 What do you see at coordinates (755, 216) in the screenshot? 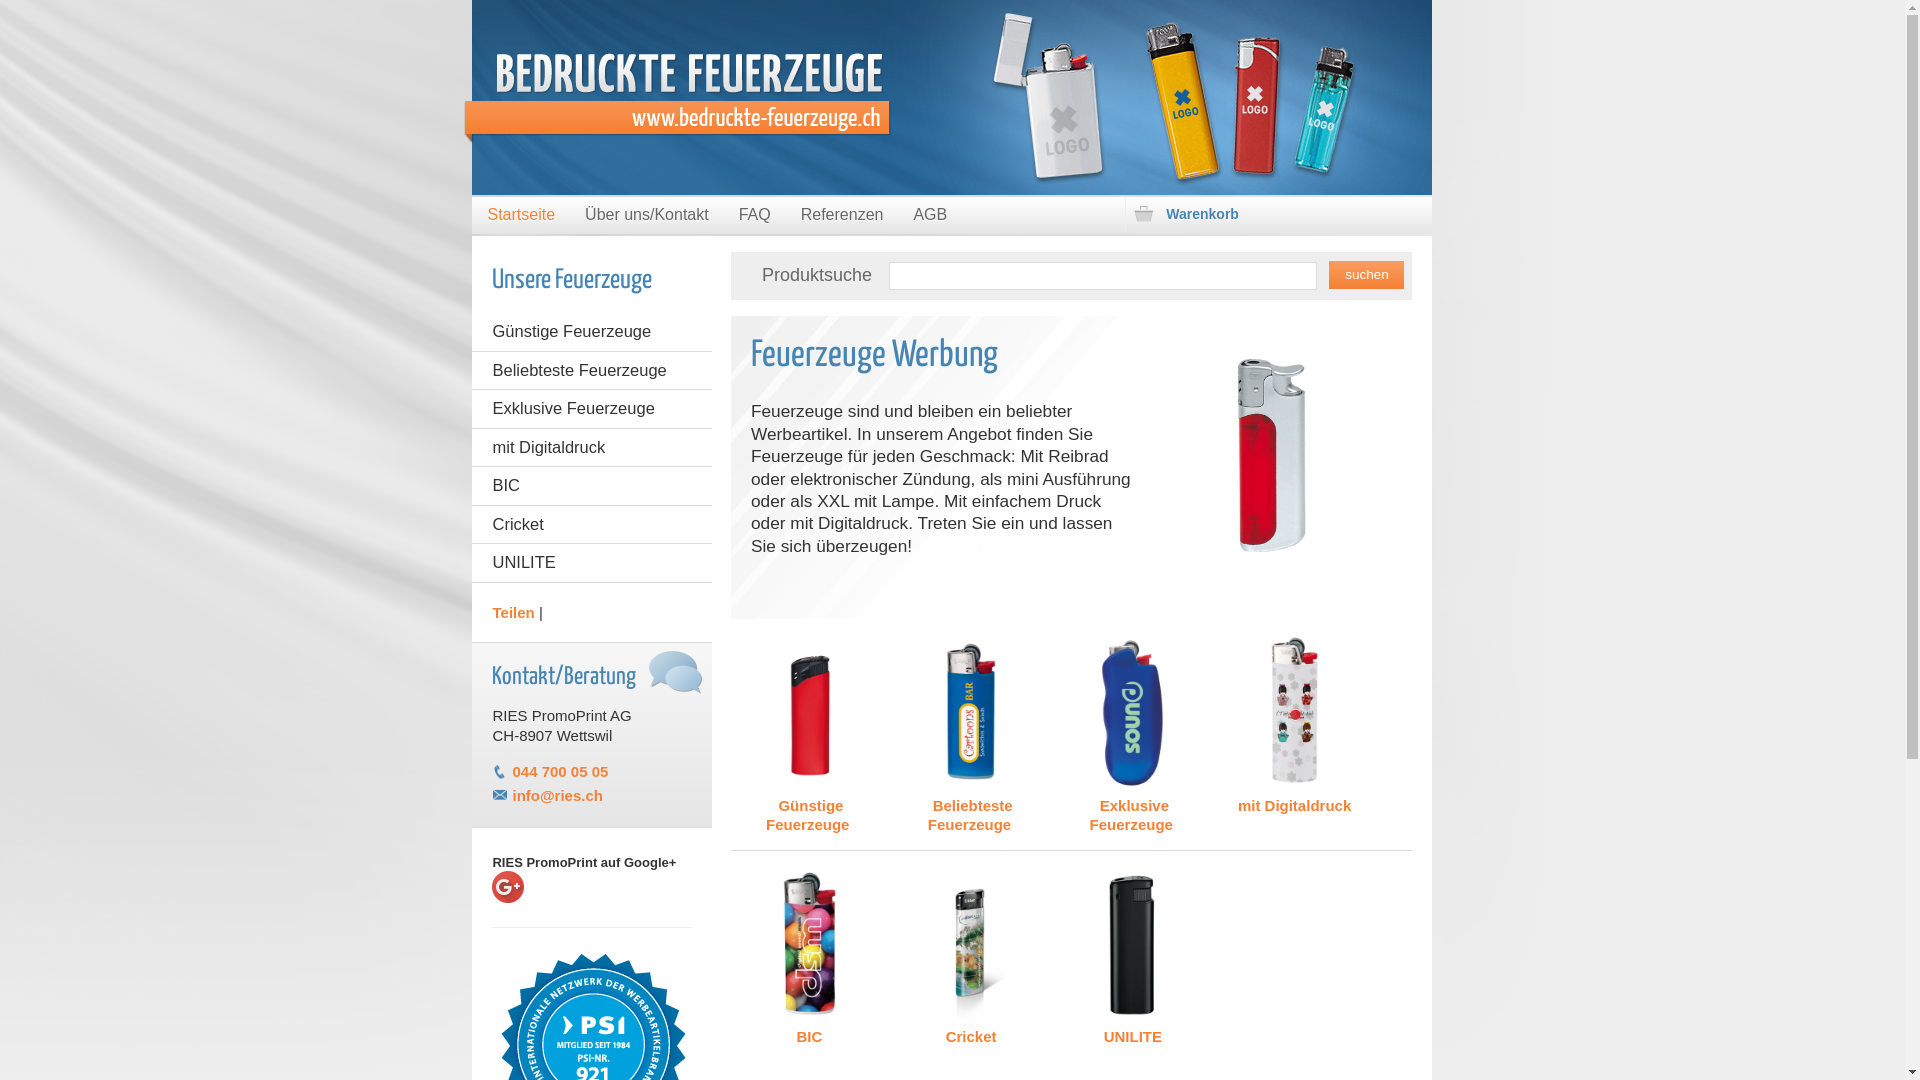
I see `FAQ` at bounding box center [755, 216].